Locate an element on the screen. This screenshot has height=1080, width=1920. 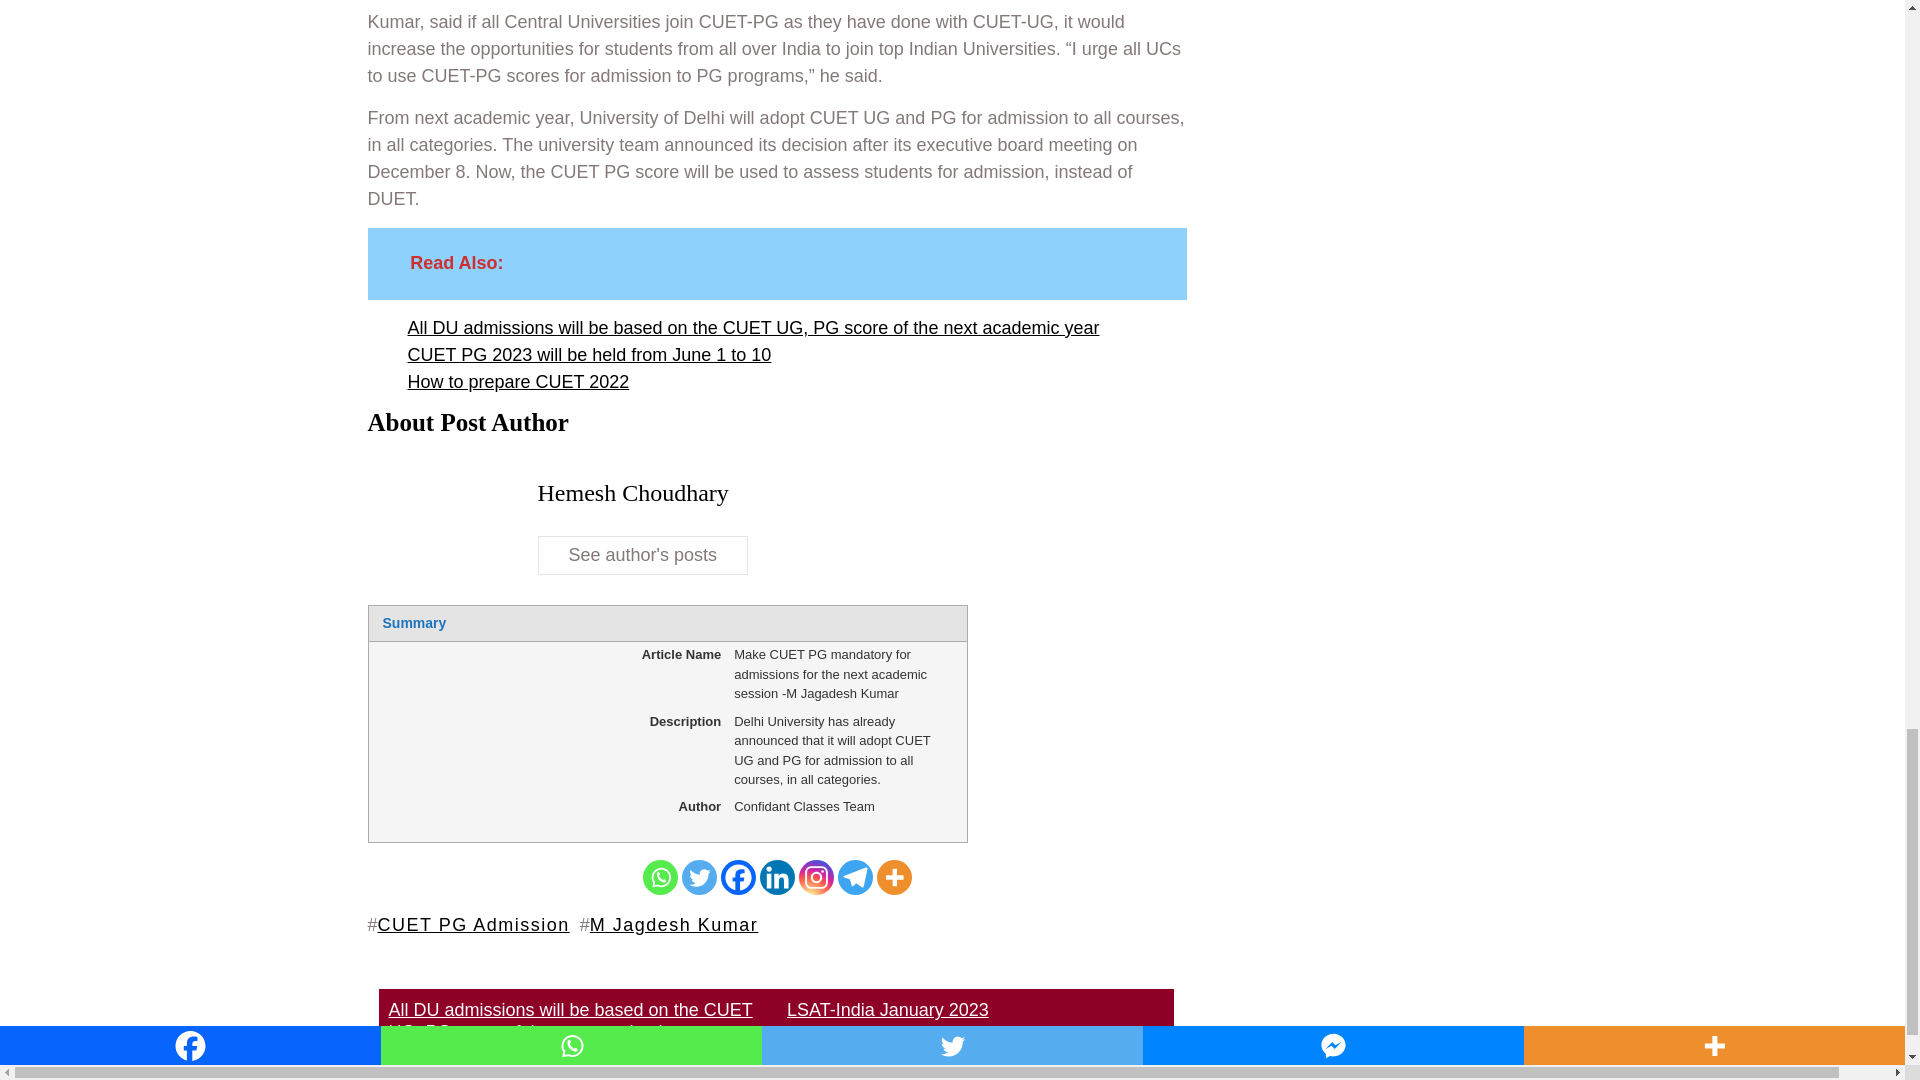
Instagram is located at coordinates (816, 877).